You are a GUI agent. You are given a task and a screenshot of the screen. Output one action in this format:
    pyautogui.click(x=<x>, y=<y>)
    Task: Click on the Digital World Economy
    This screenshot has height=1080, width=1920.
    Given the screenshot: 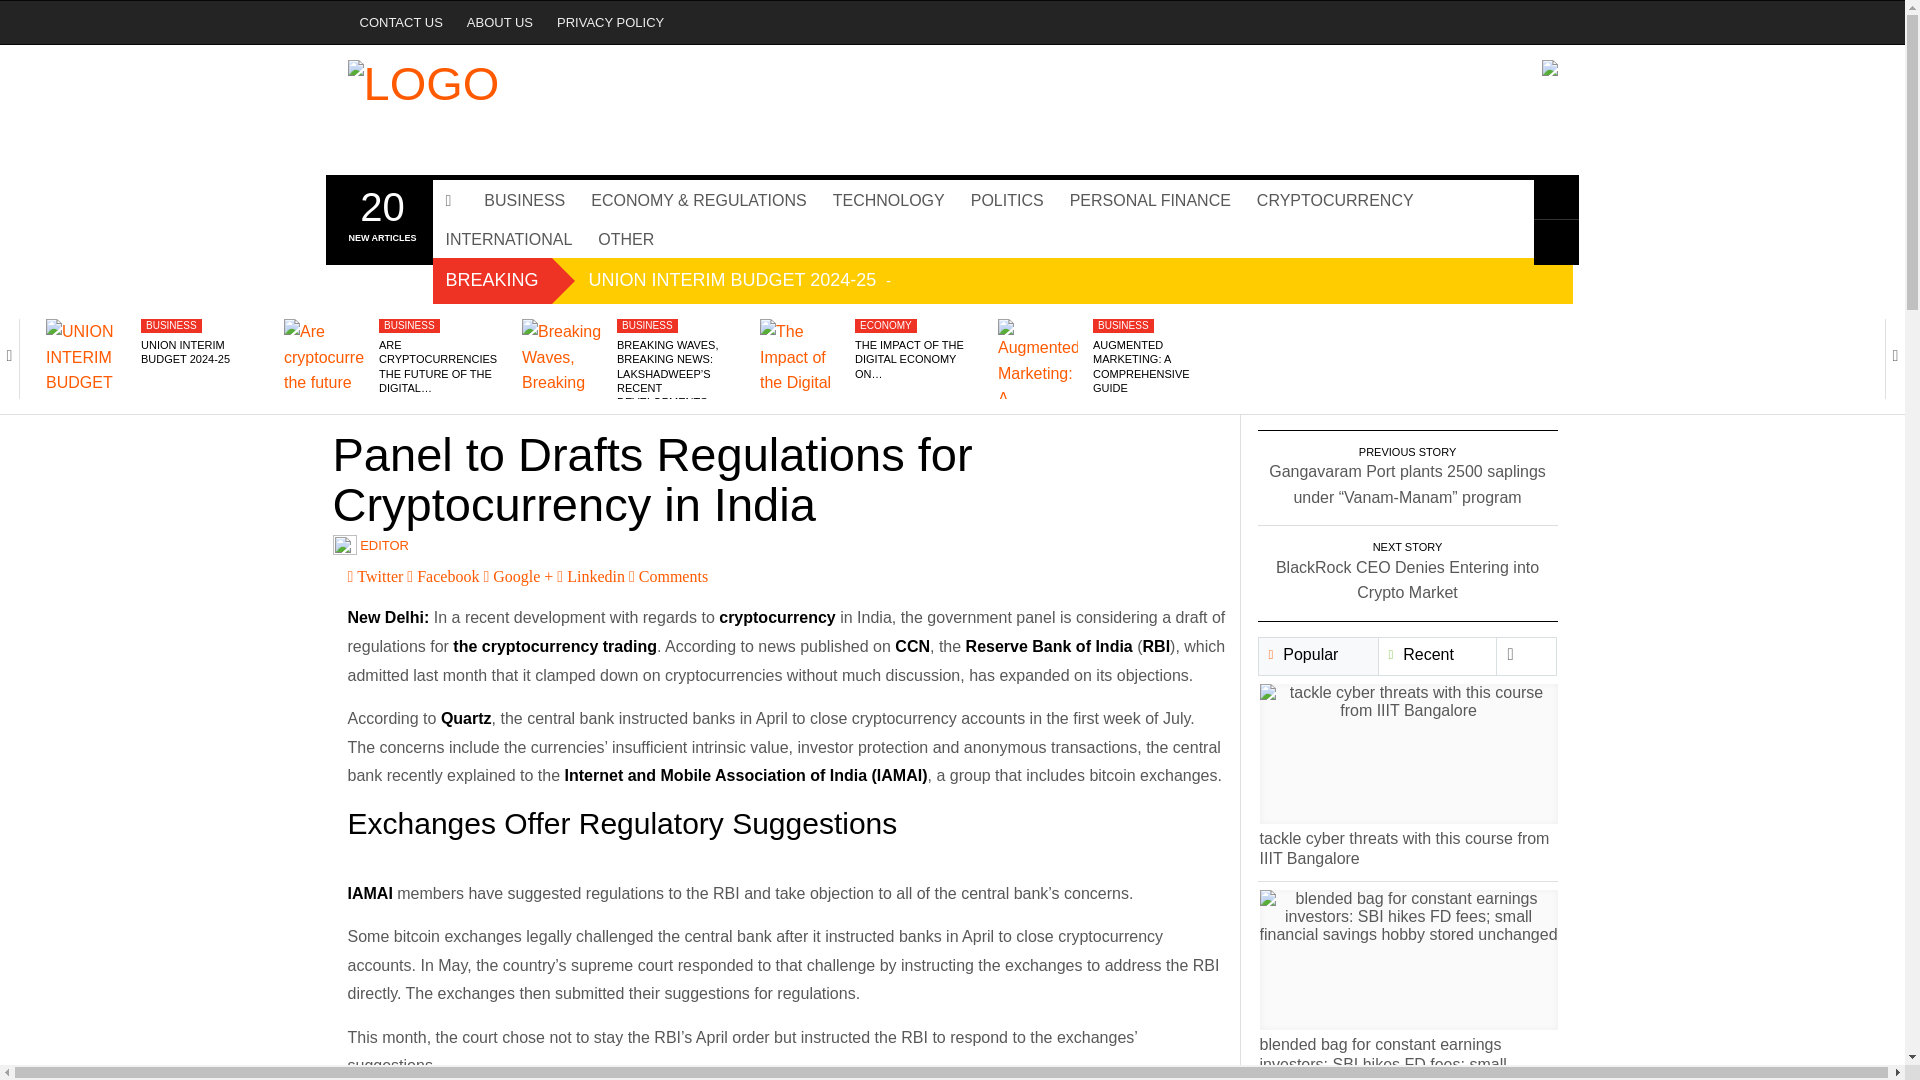 What is the action you would take?
    pyautogui.click(x=447, y=93)
    